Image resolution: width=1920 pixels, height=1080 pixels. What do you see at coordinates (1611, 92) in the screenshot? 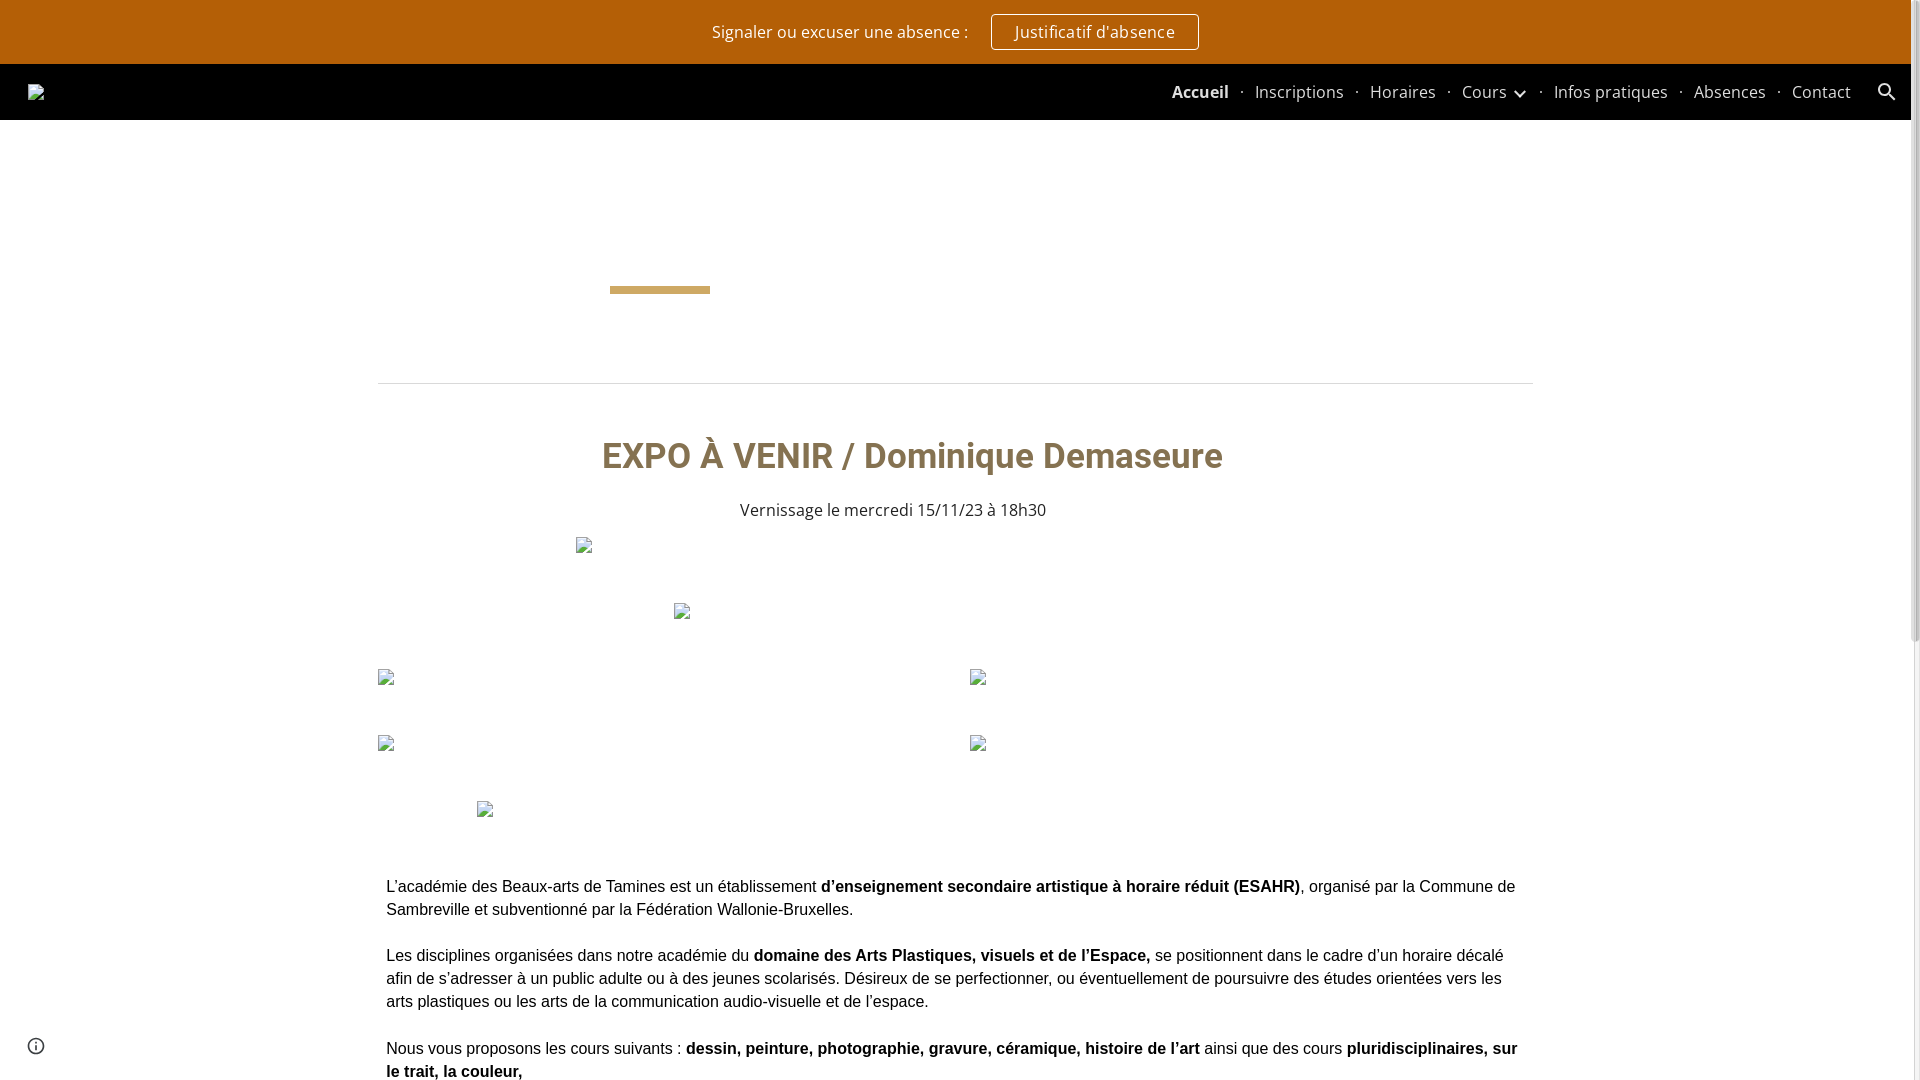
I see `Infos pratiques` at bounding box center [1611, 92].